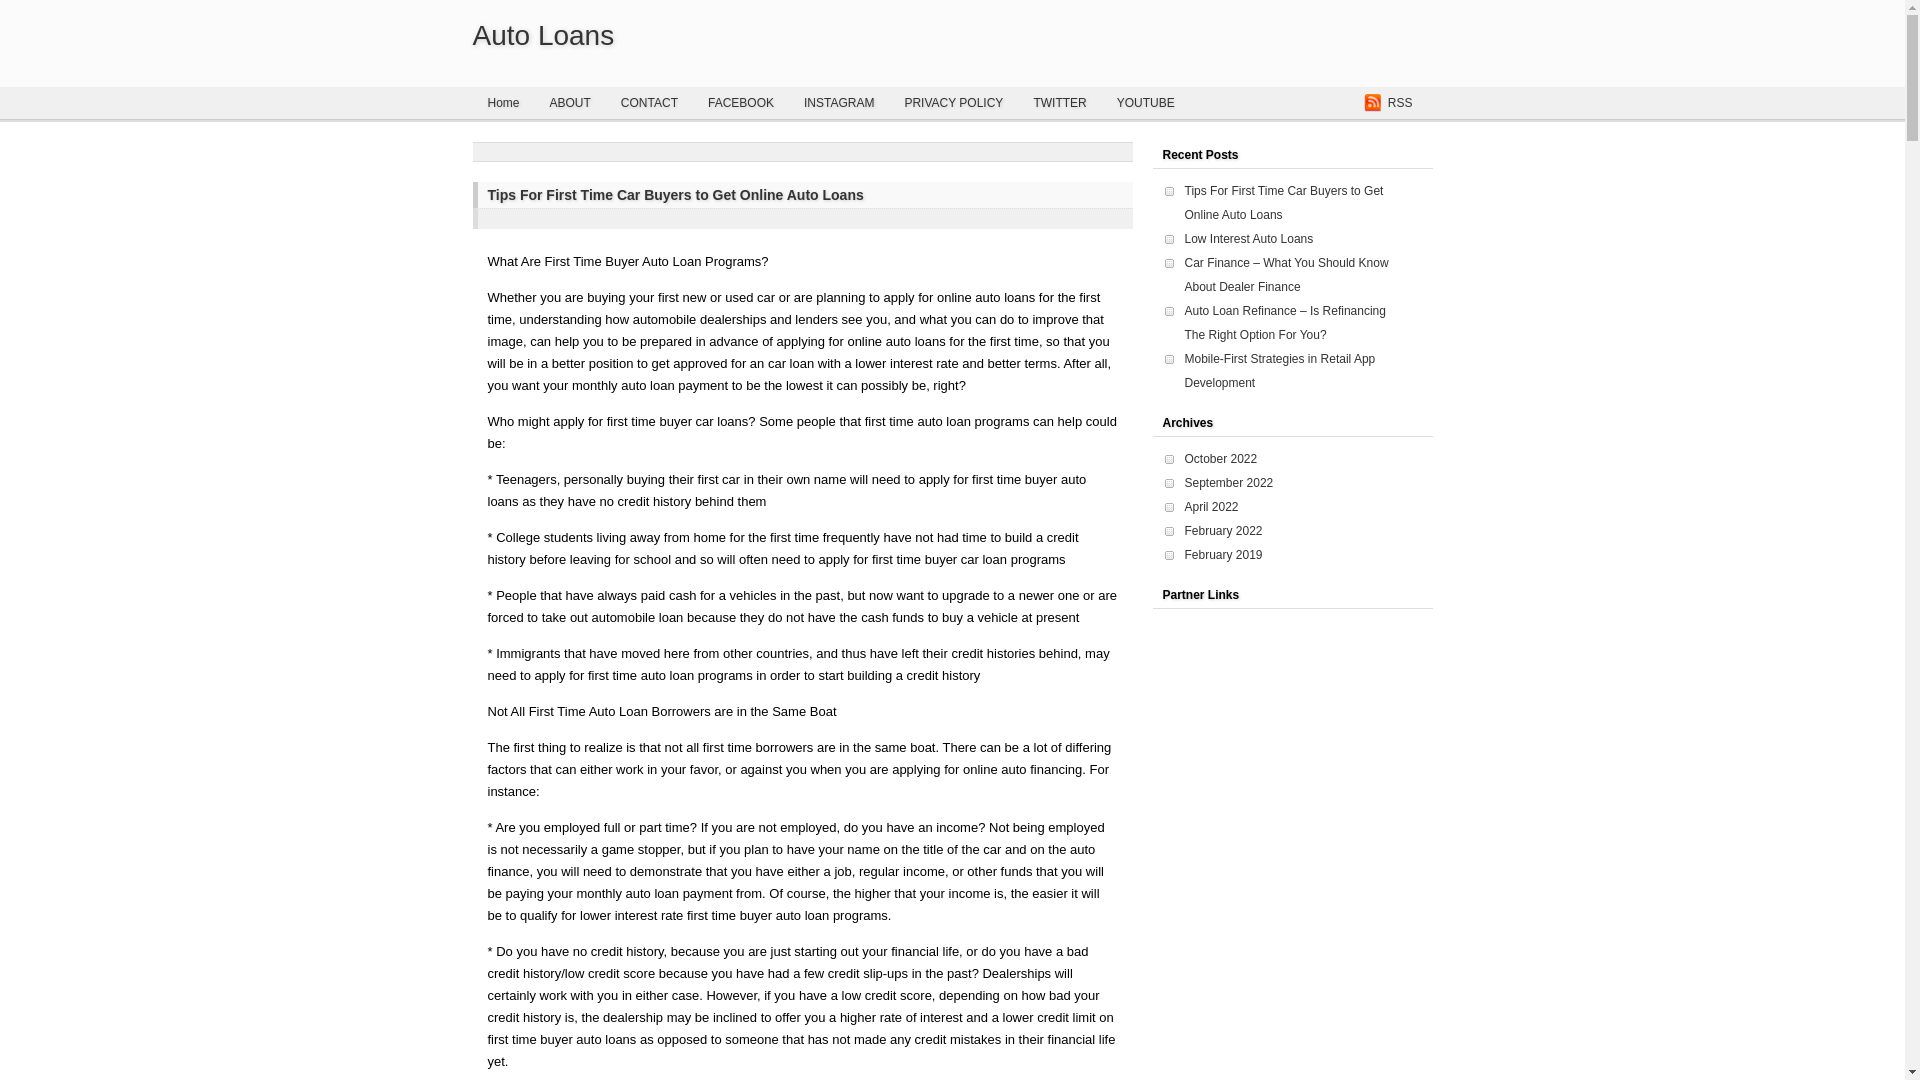 Image resolution: width=1920 pixels, height=1080 pixels. Describe the element at coordinates (1211, 507) in the screenshot. I see `April 2022` at that location.